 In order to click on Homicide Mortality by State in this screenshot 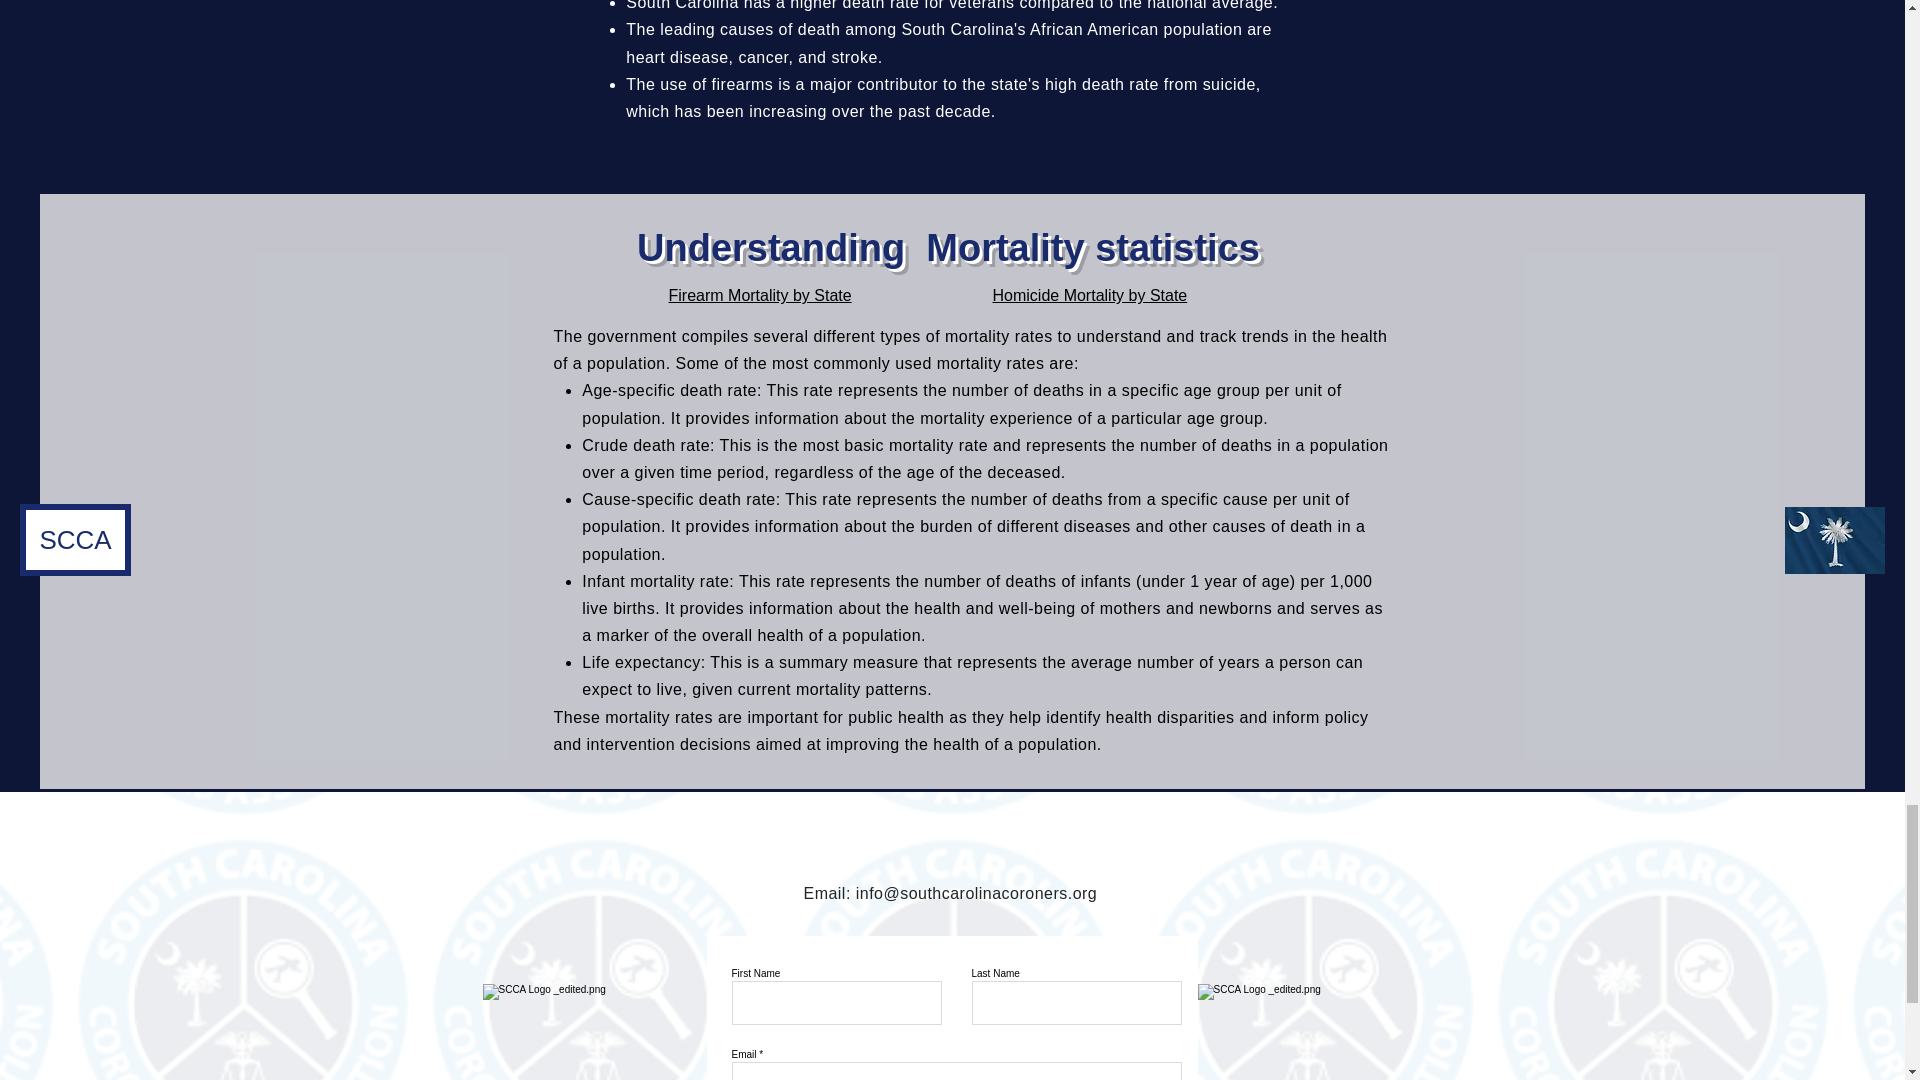, I will do `click(1089, 295)`.